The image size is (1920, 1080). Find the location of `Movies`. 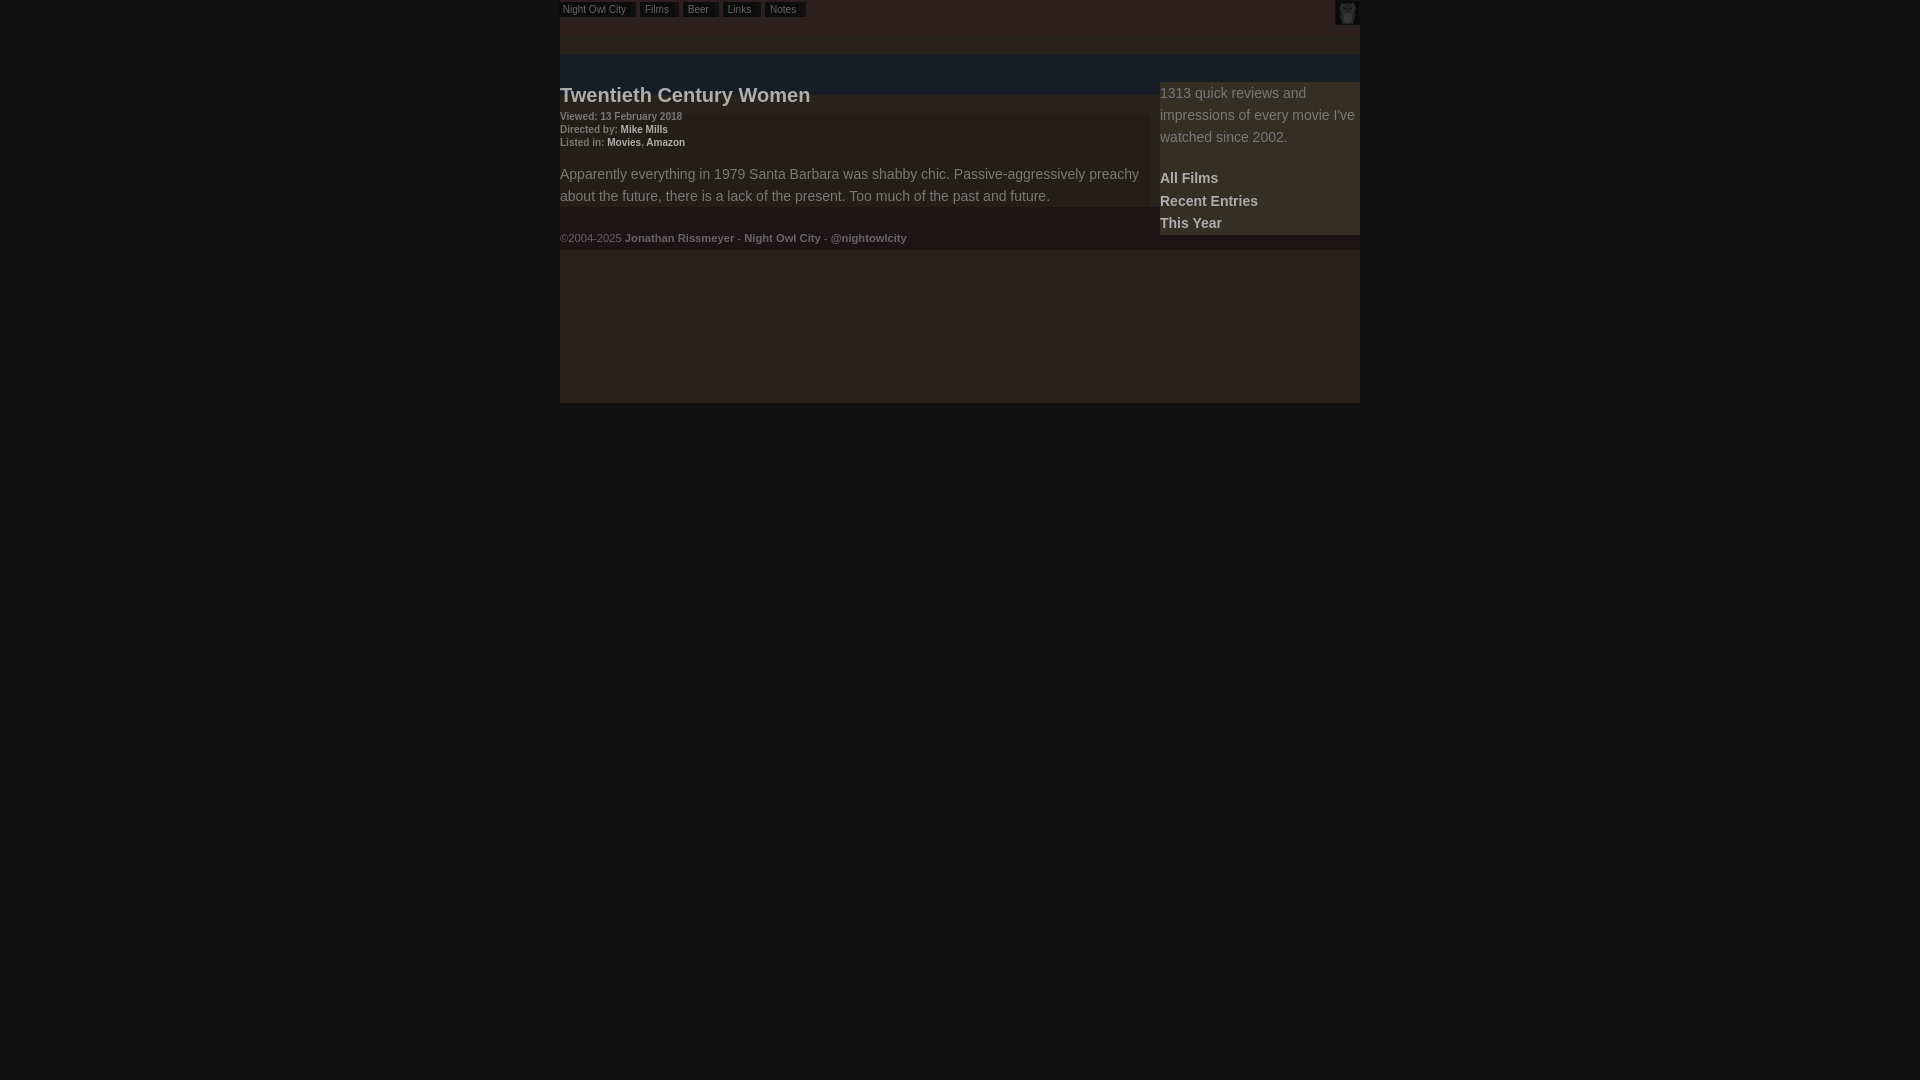

Movies is located at coordinates (624, 142).